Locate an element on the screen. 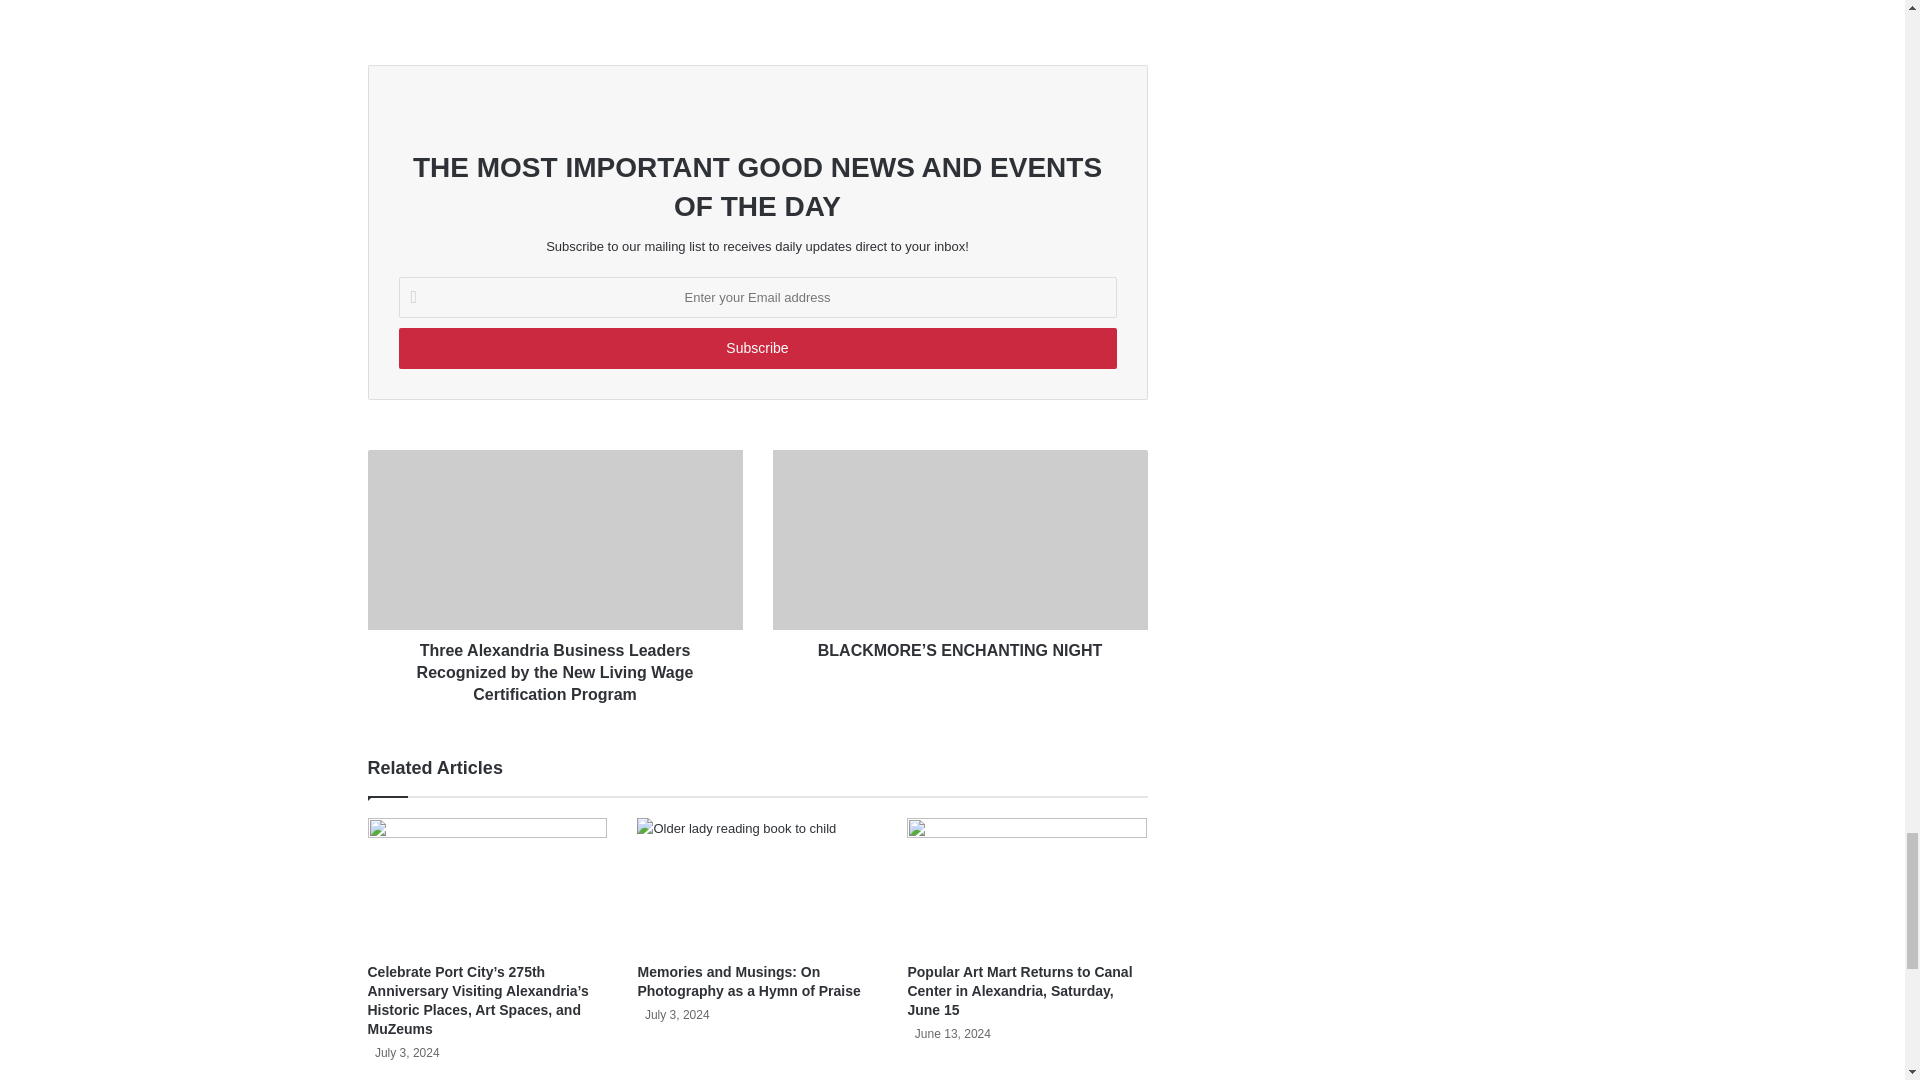  Subscribe is located at coordinates (756, 348).